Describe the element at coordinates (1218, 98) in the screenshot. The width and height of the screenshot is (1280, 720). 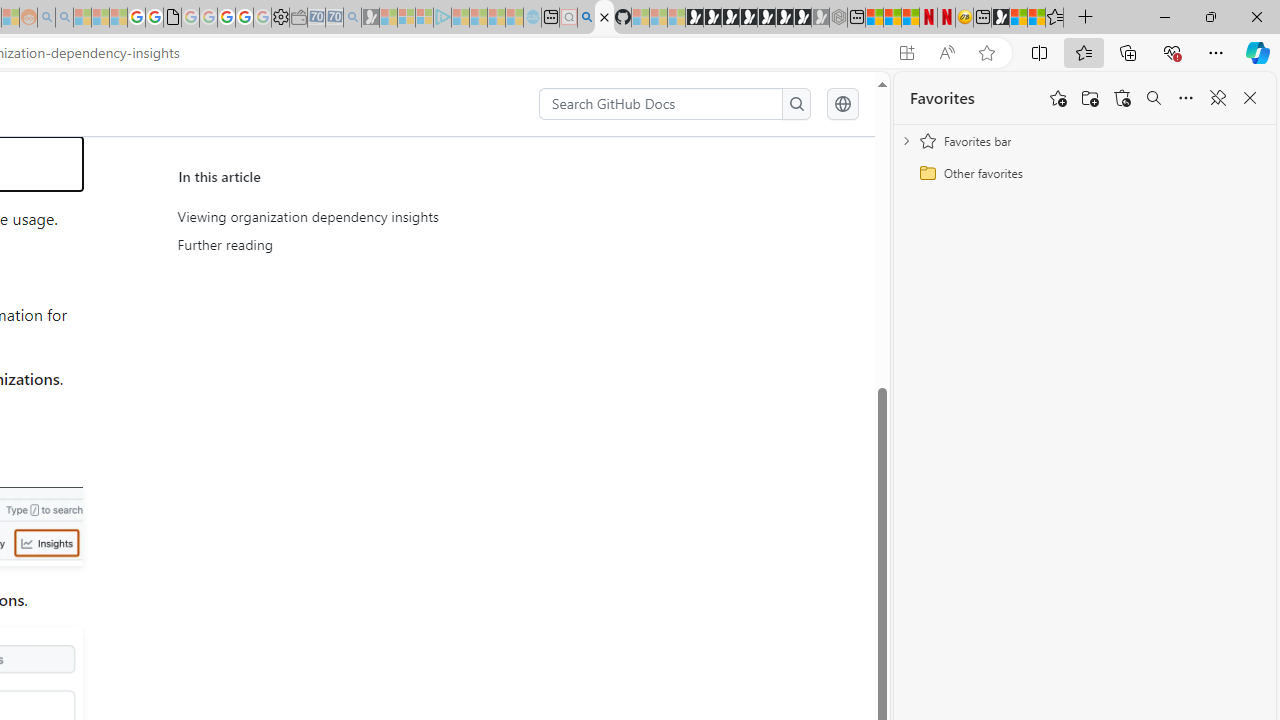
I see `Unpin favorites` at that location.